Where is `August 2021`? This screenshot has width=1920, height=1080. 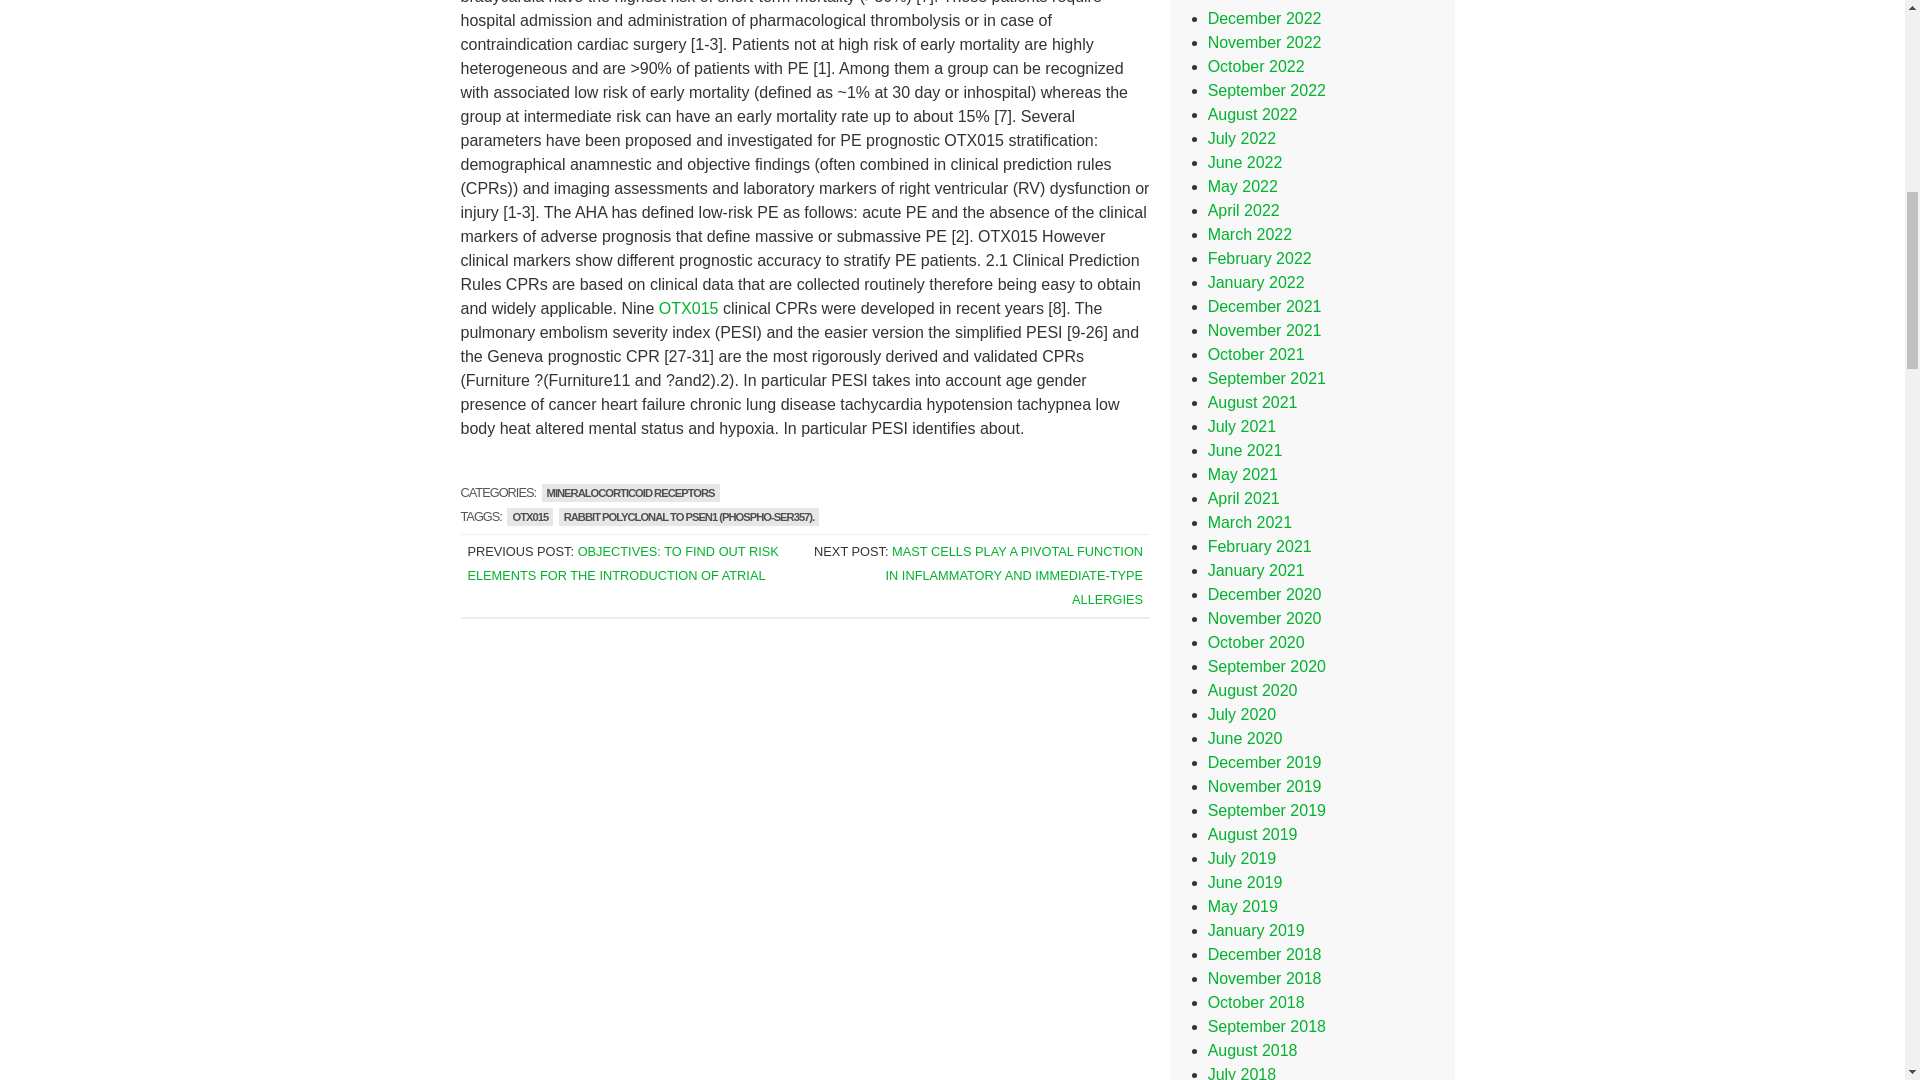
August 2021 is located at coordinates (1252, 402).